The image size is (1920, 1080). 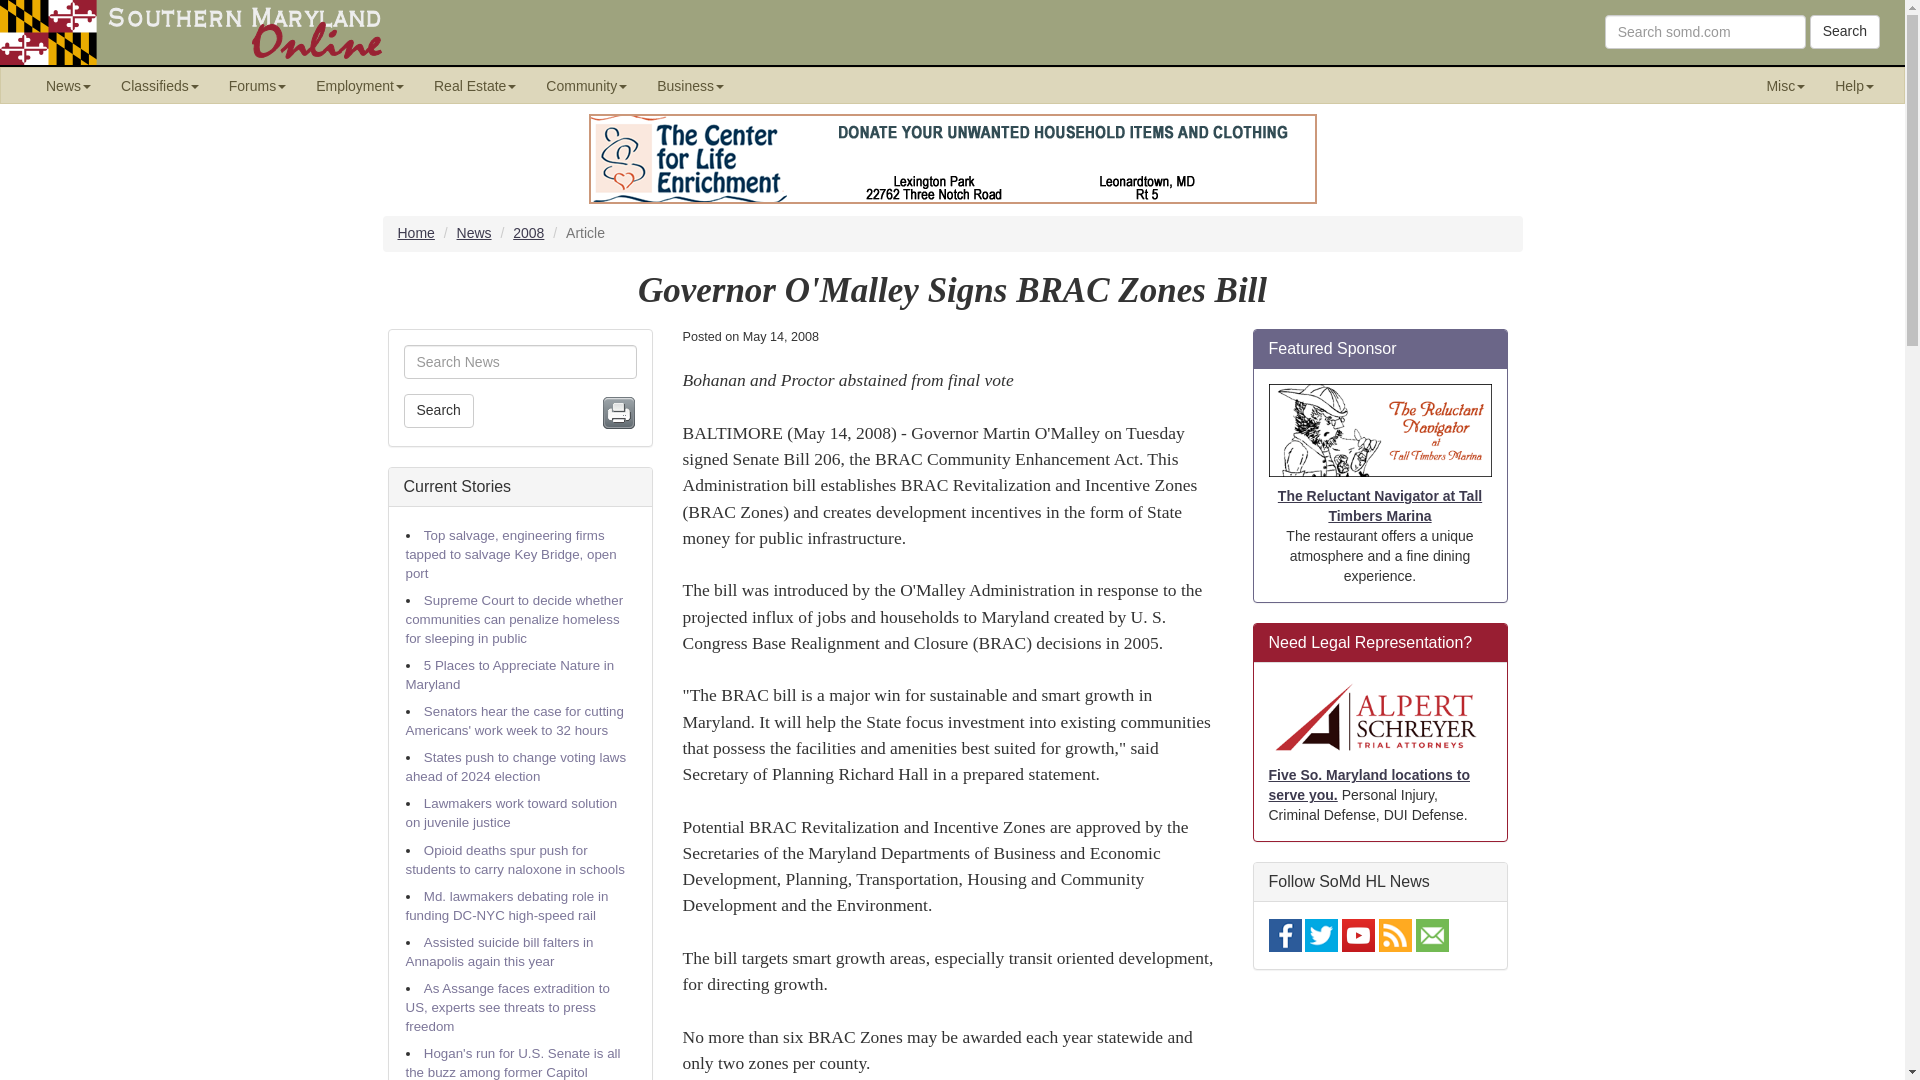 I want to click on Vintage Values, so click(x=951, y=159).